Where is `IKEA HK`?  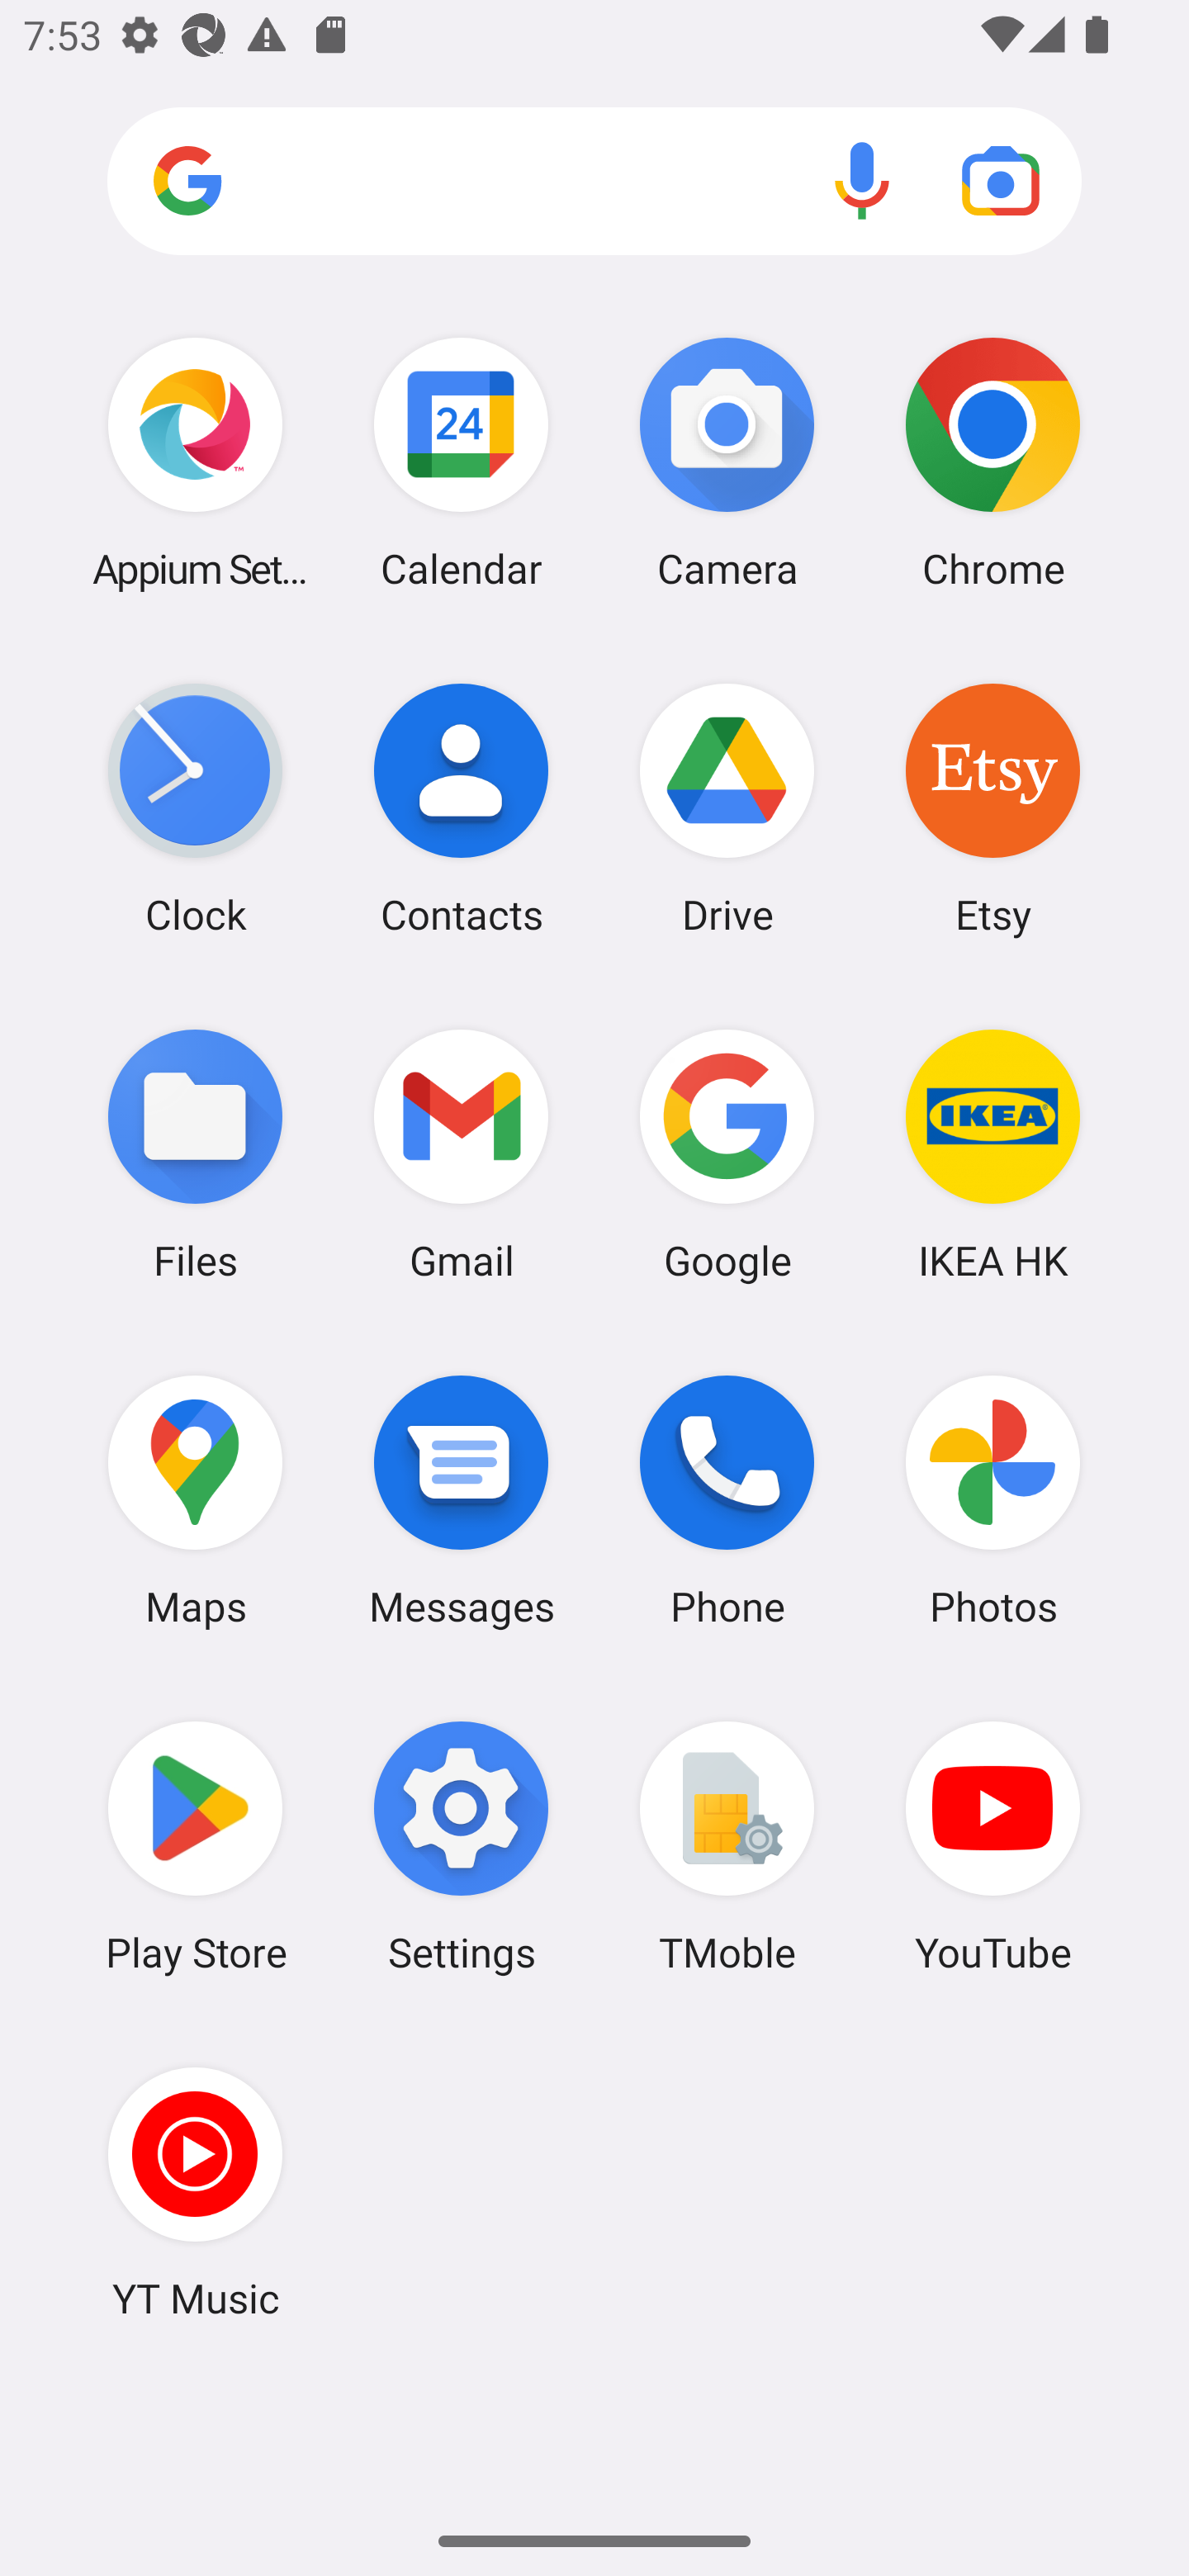 IKEA HK is located at coordinates (992, 1153).